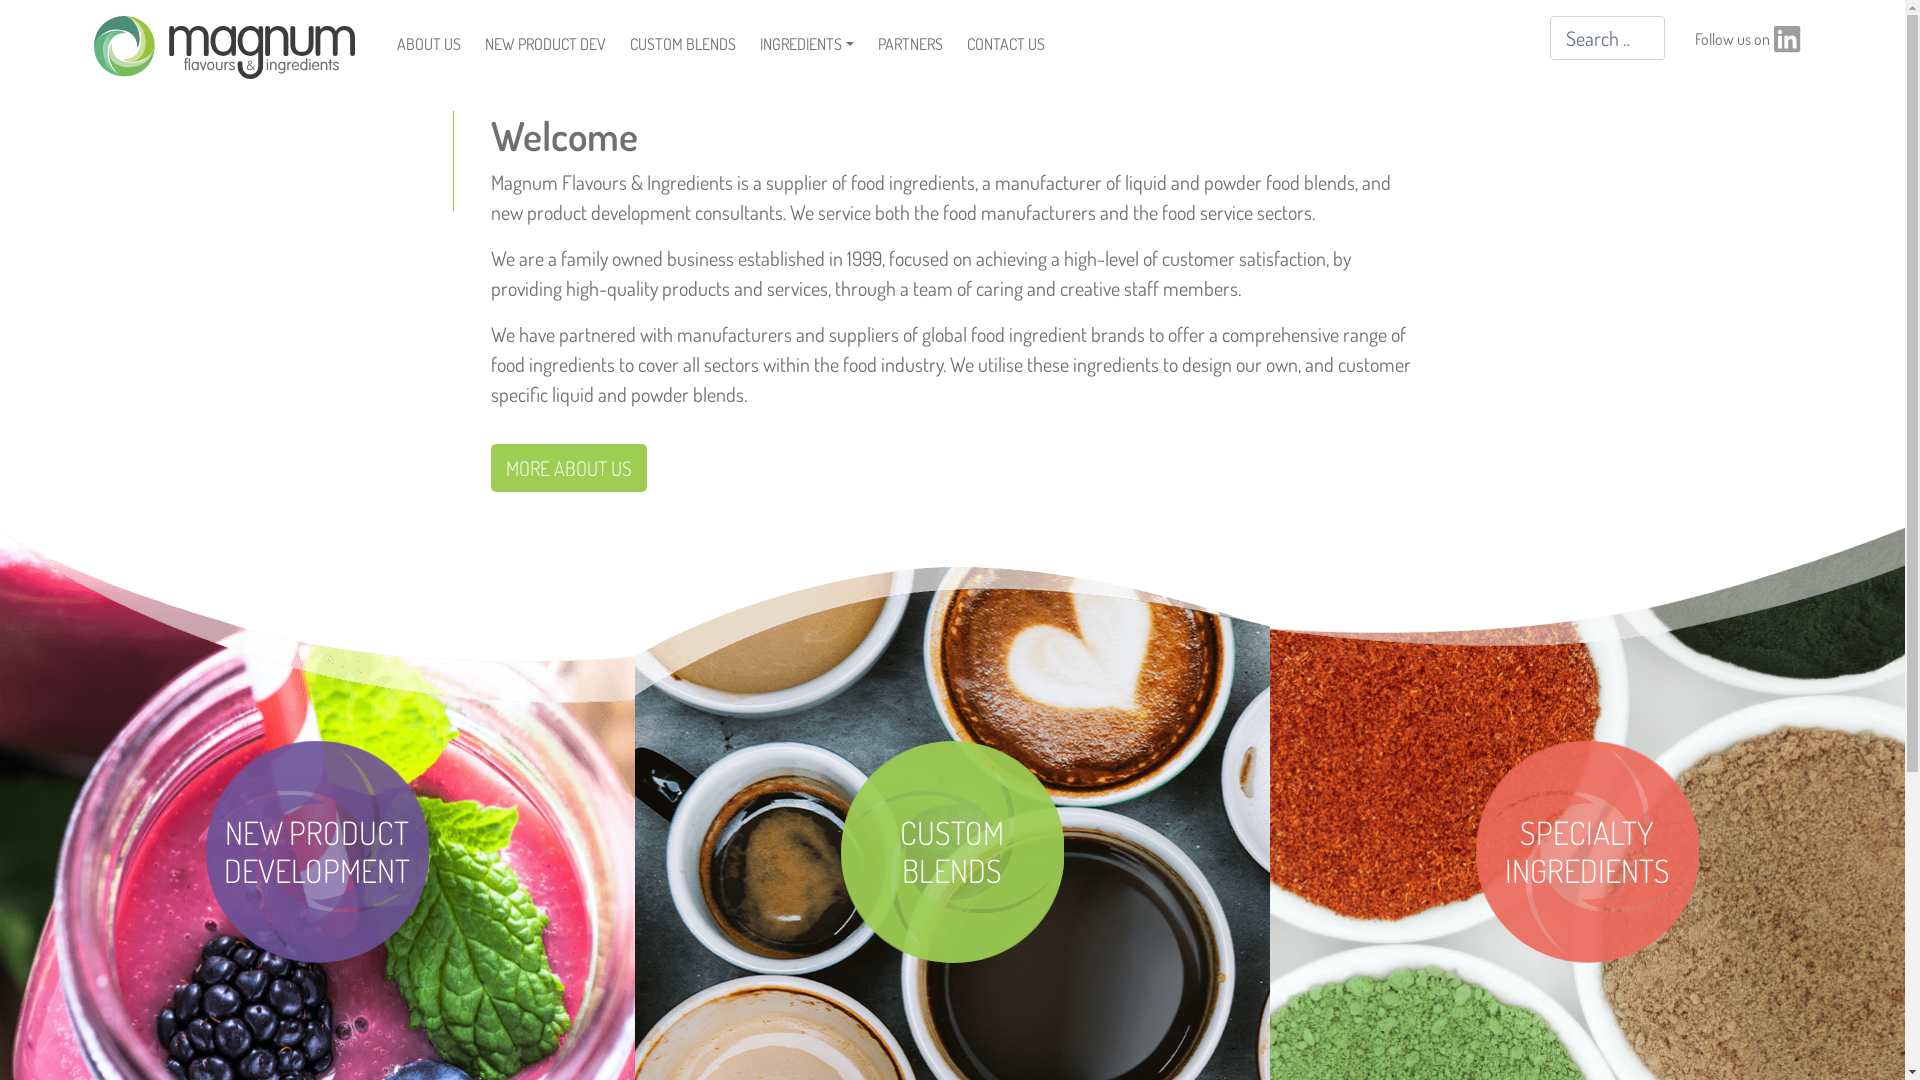 The height and width of the screenshot is (1080, 1920). I want to click on CUSTOM BLENDS, so click(683, 44).